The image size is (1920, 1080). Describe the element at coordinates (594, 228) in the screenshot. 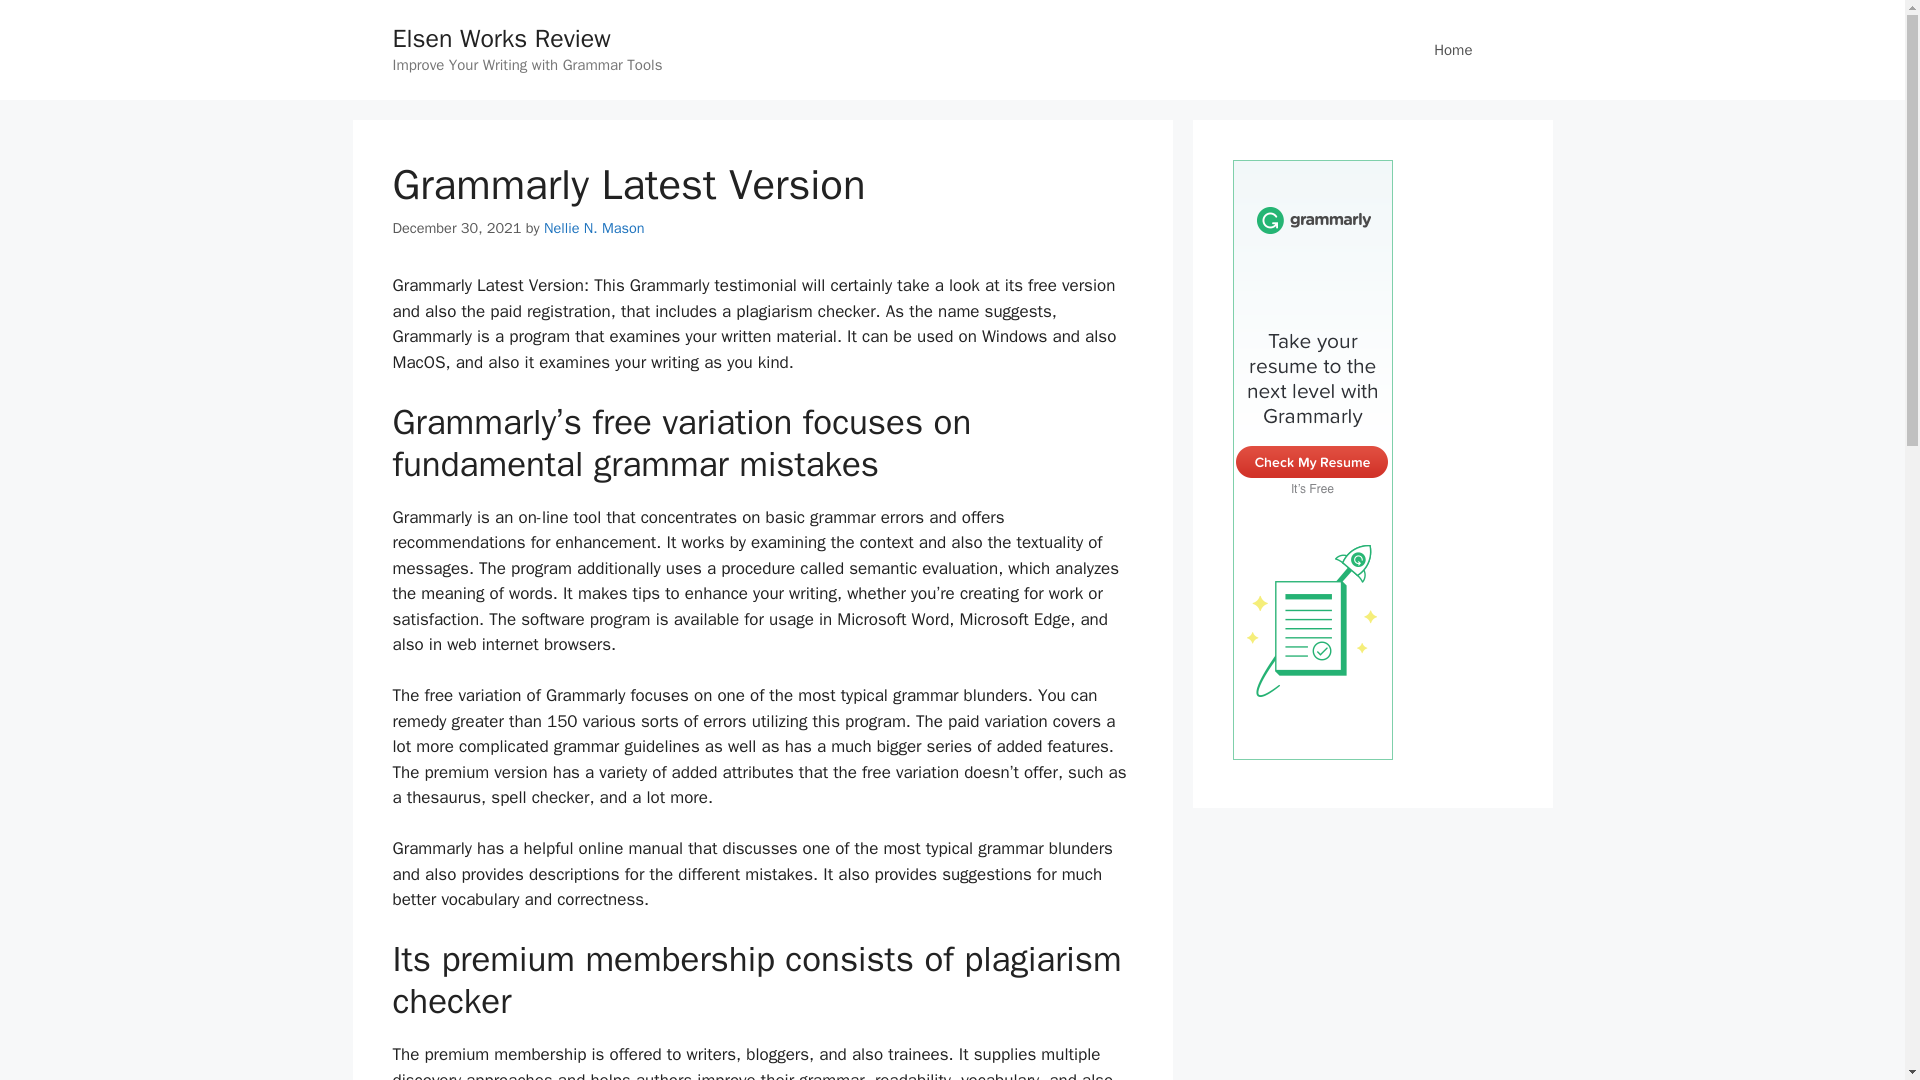

I see `View all posts by Nellie N. Mason` at that location.